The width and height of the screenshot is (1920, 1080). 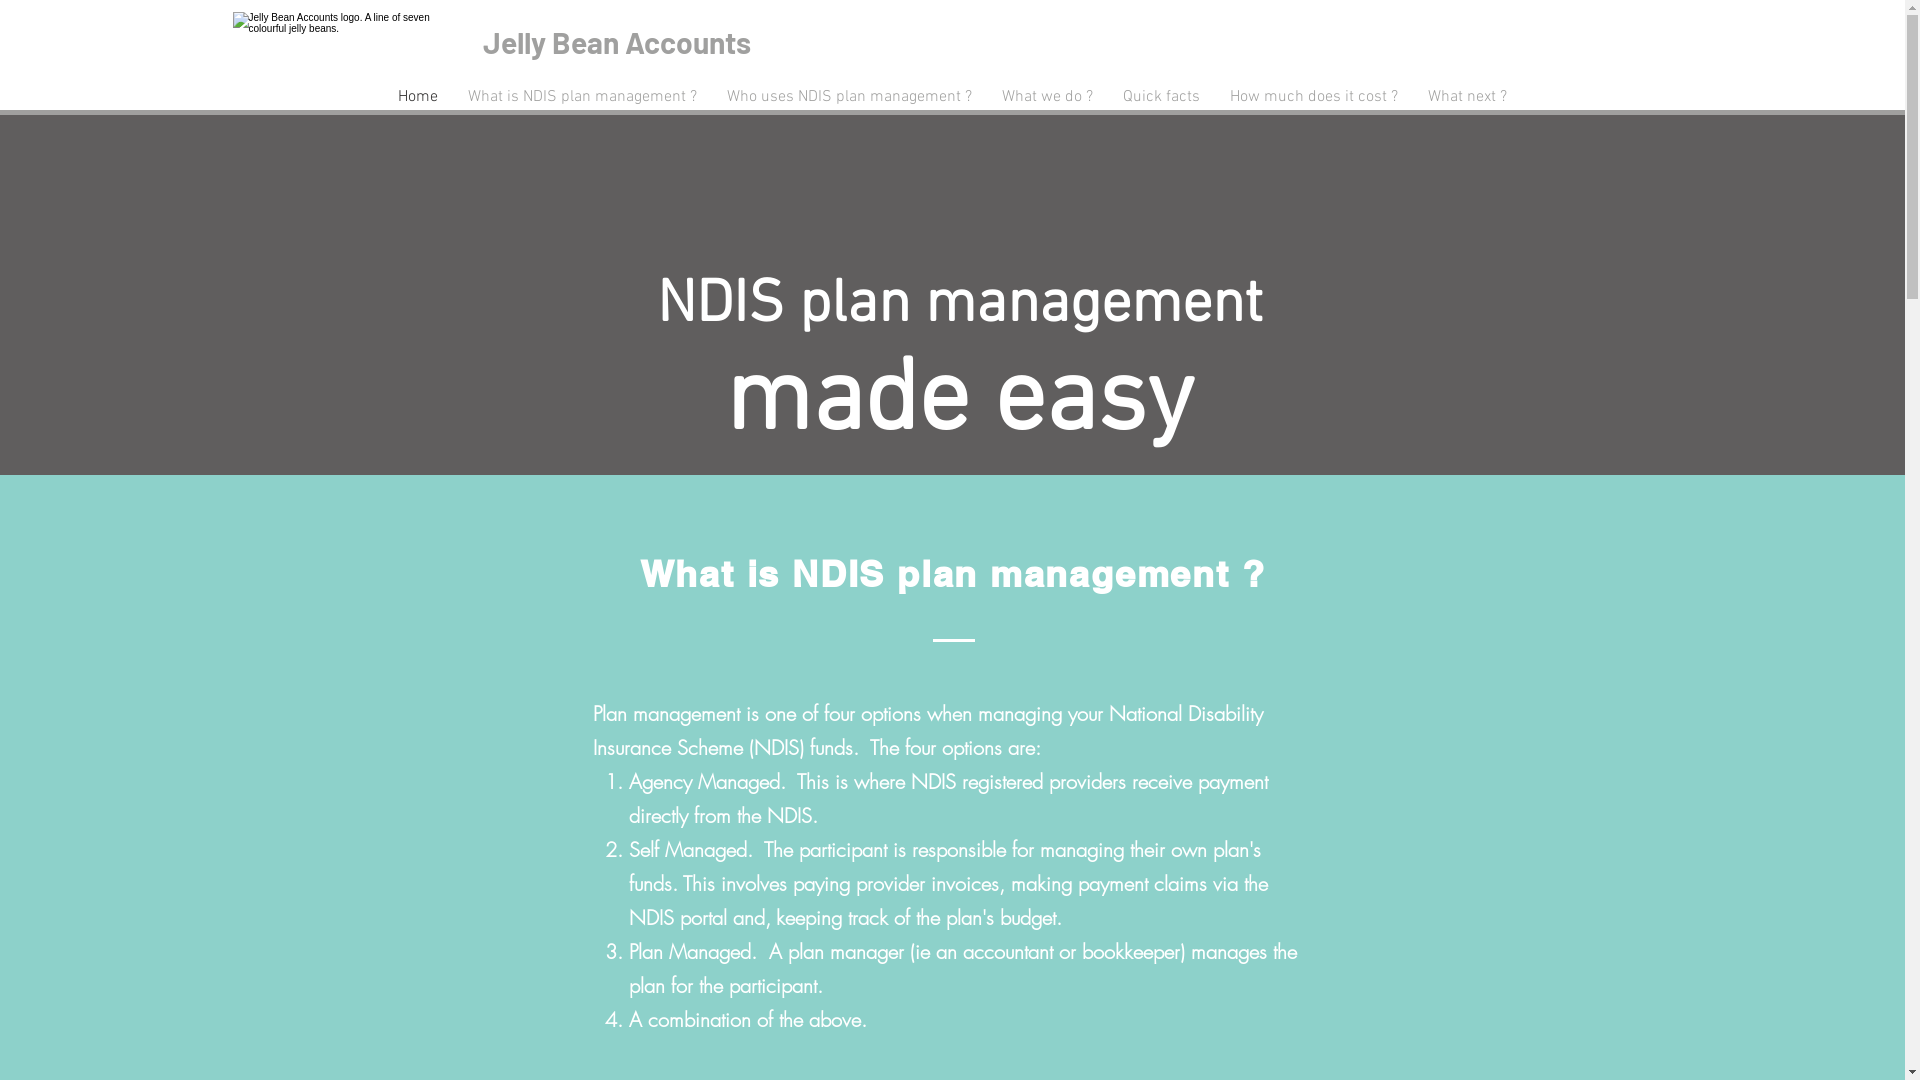 I want to click on What we do ?, so click(x=1048, y=97).